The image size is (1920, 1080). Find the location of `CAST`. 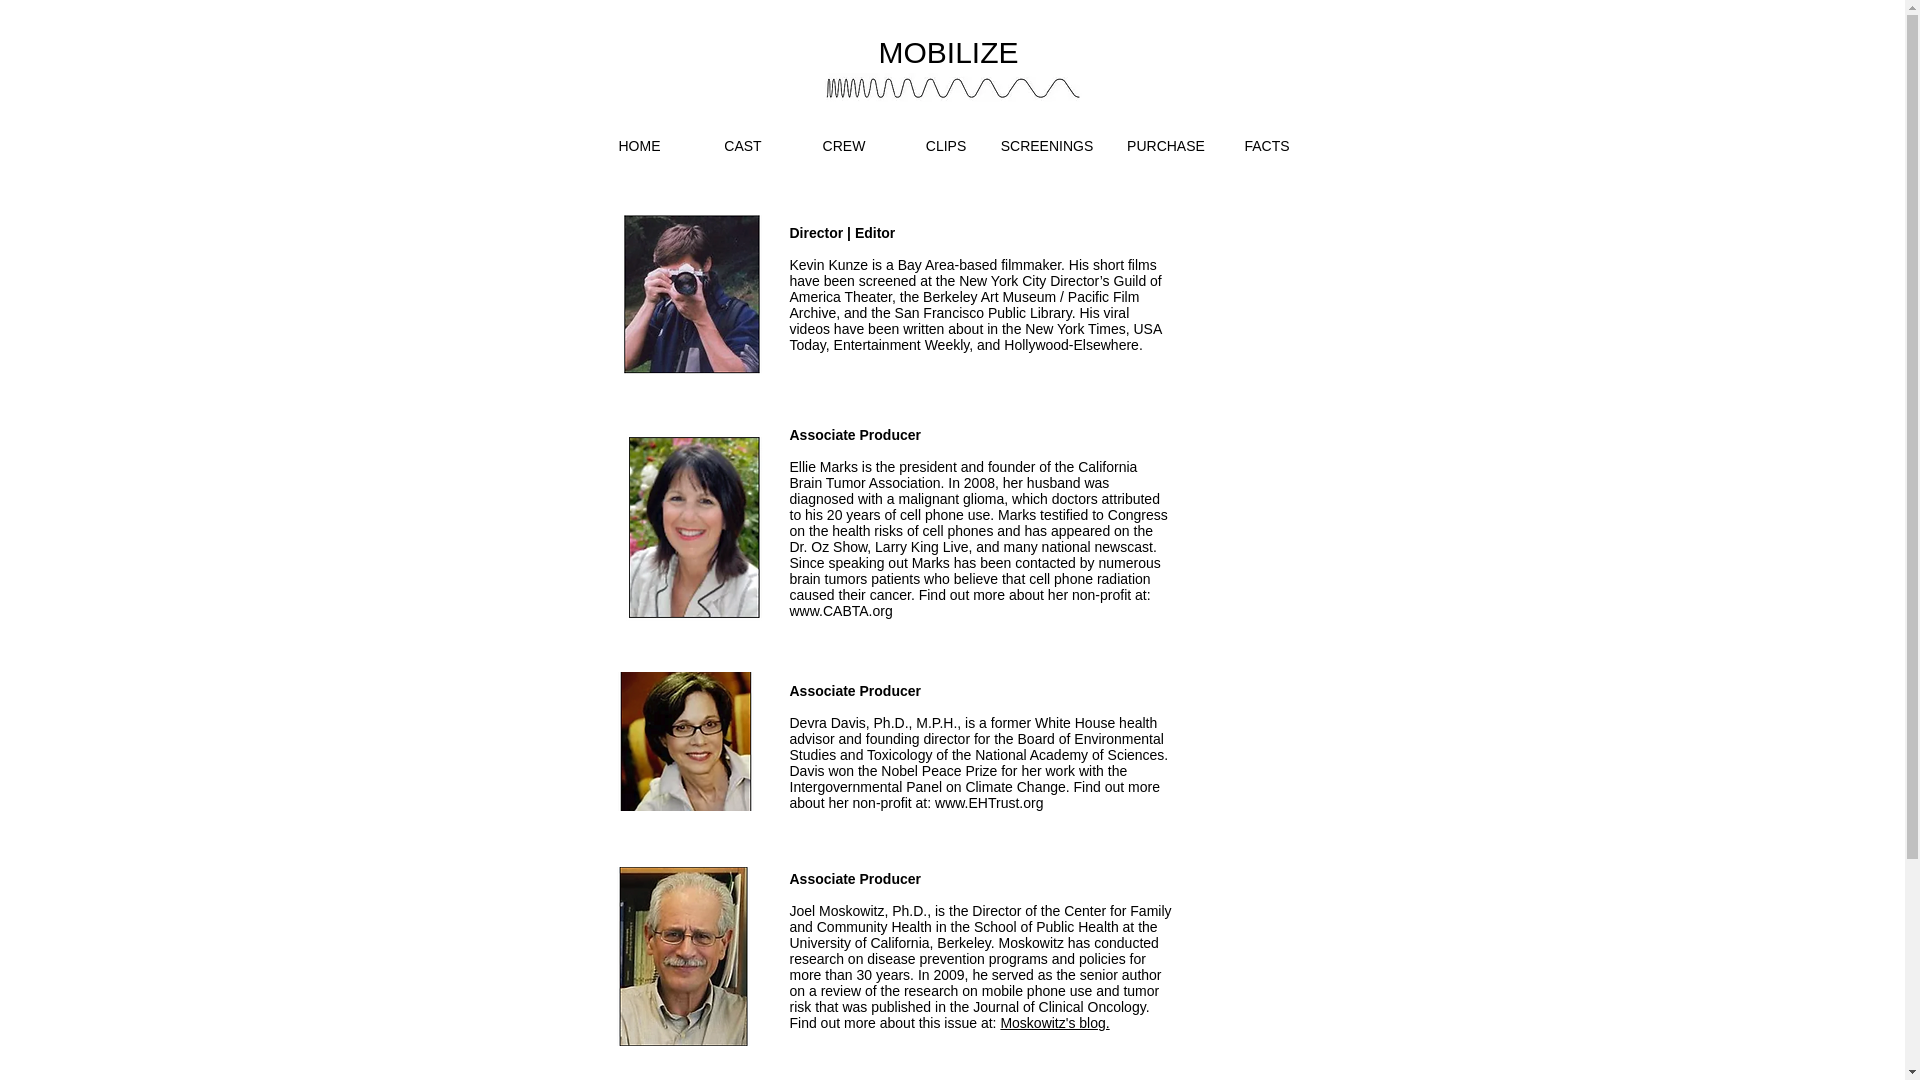

CAST is located at coordinates (742, 147).